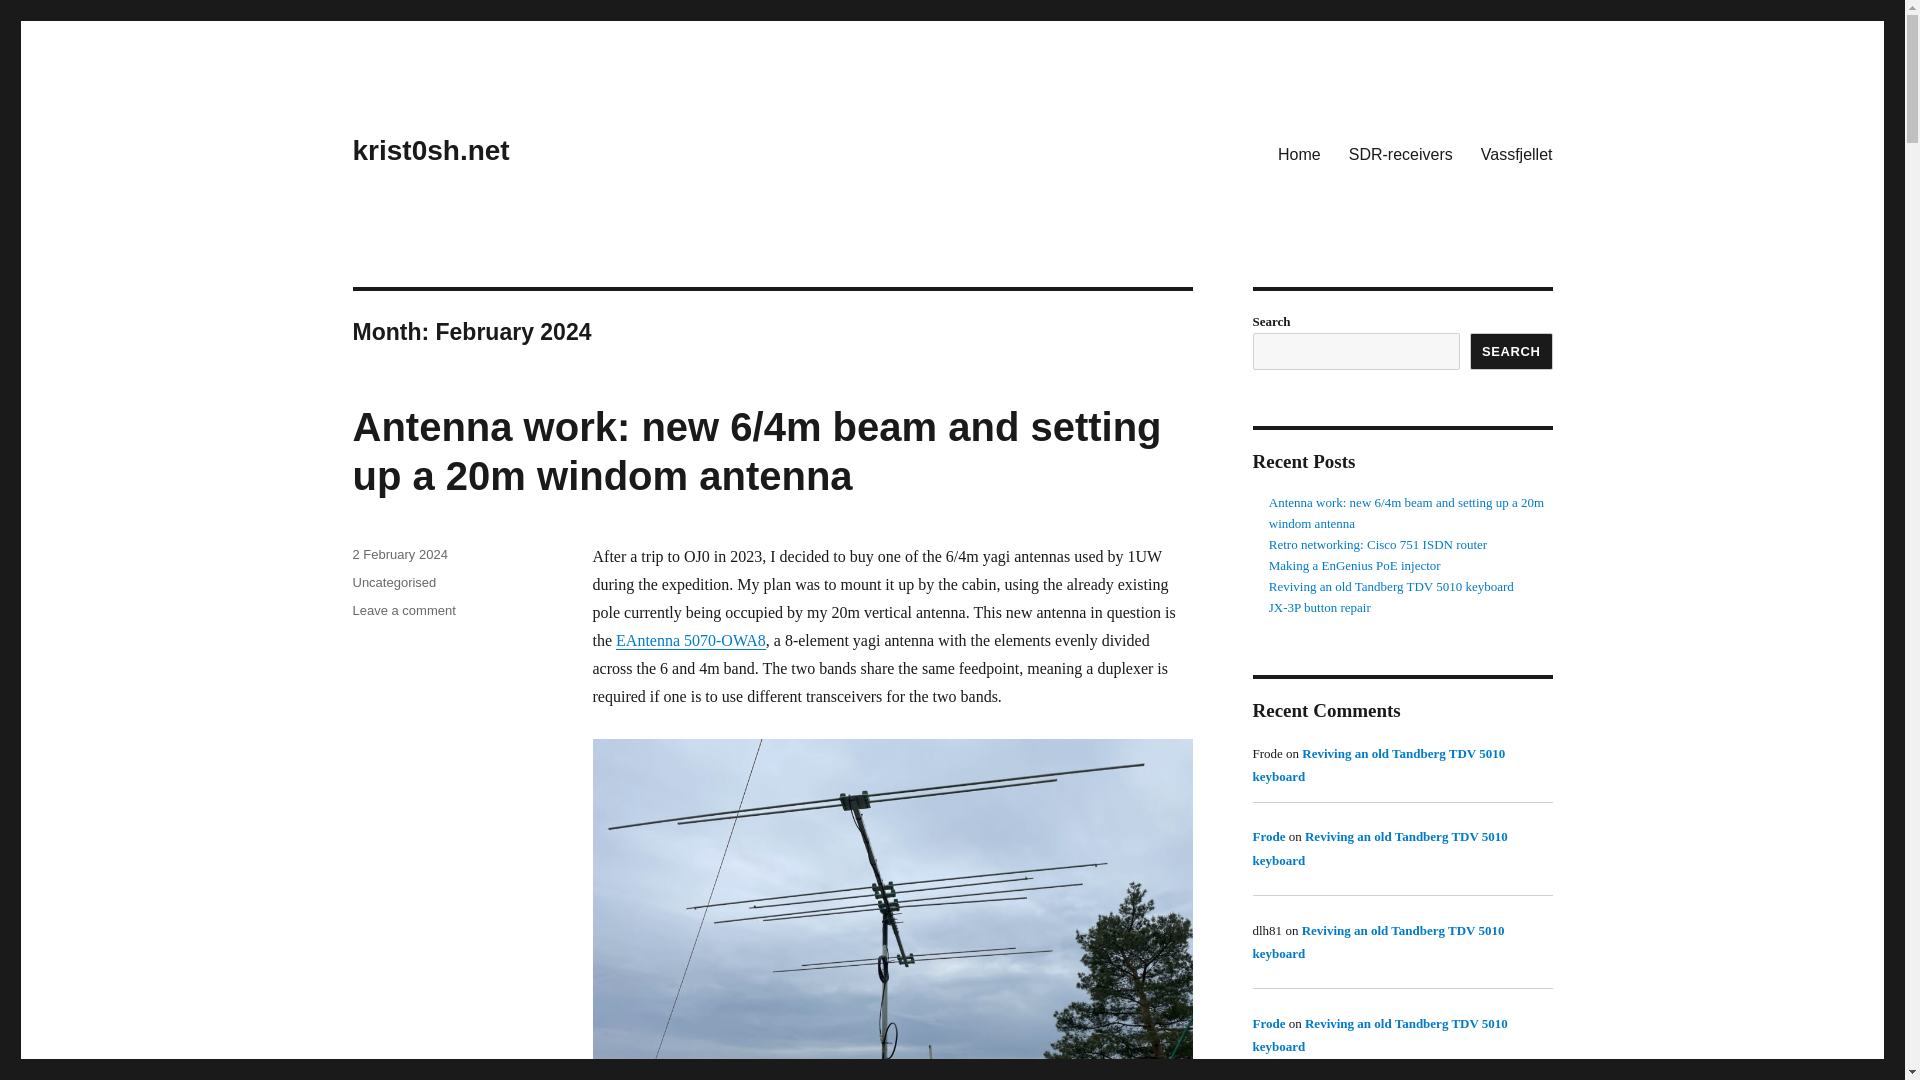 Image resolution: width=1920 pixels, height=1080 pixels. What do you see at coordinates (1298, 153) in the screenshot?
I see `Home` at bounding box center [1298, 153].